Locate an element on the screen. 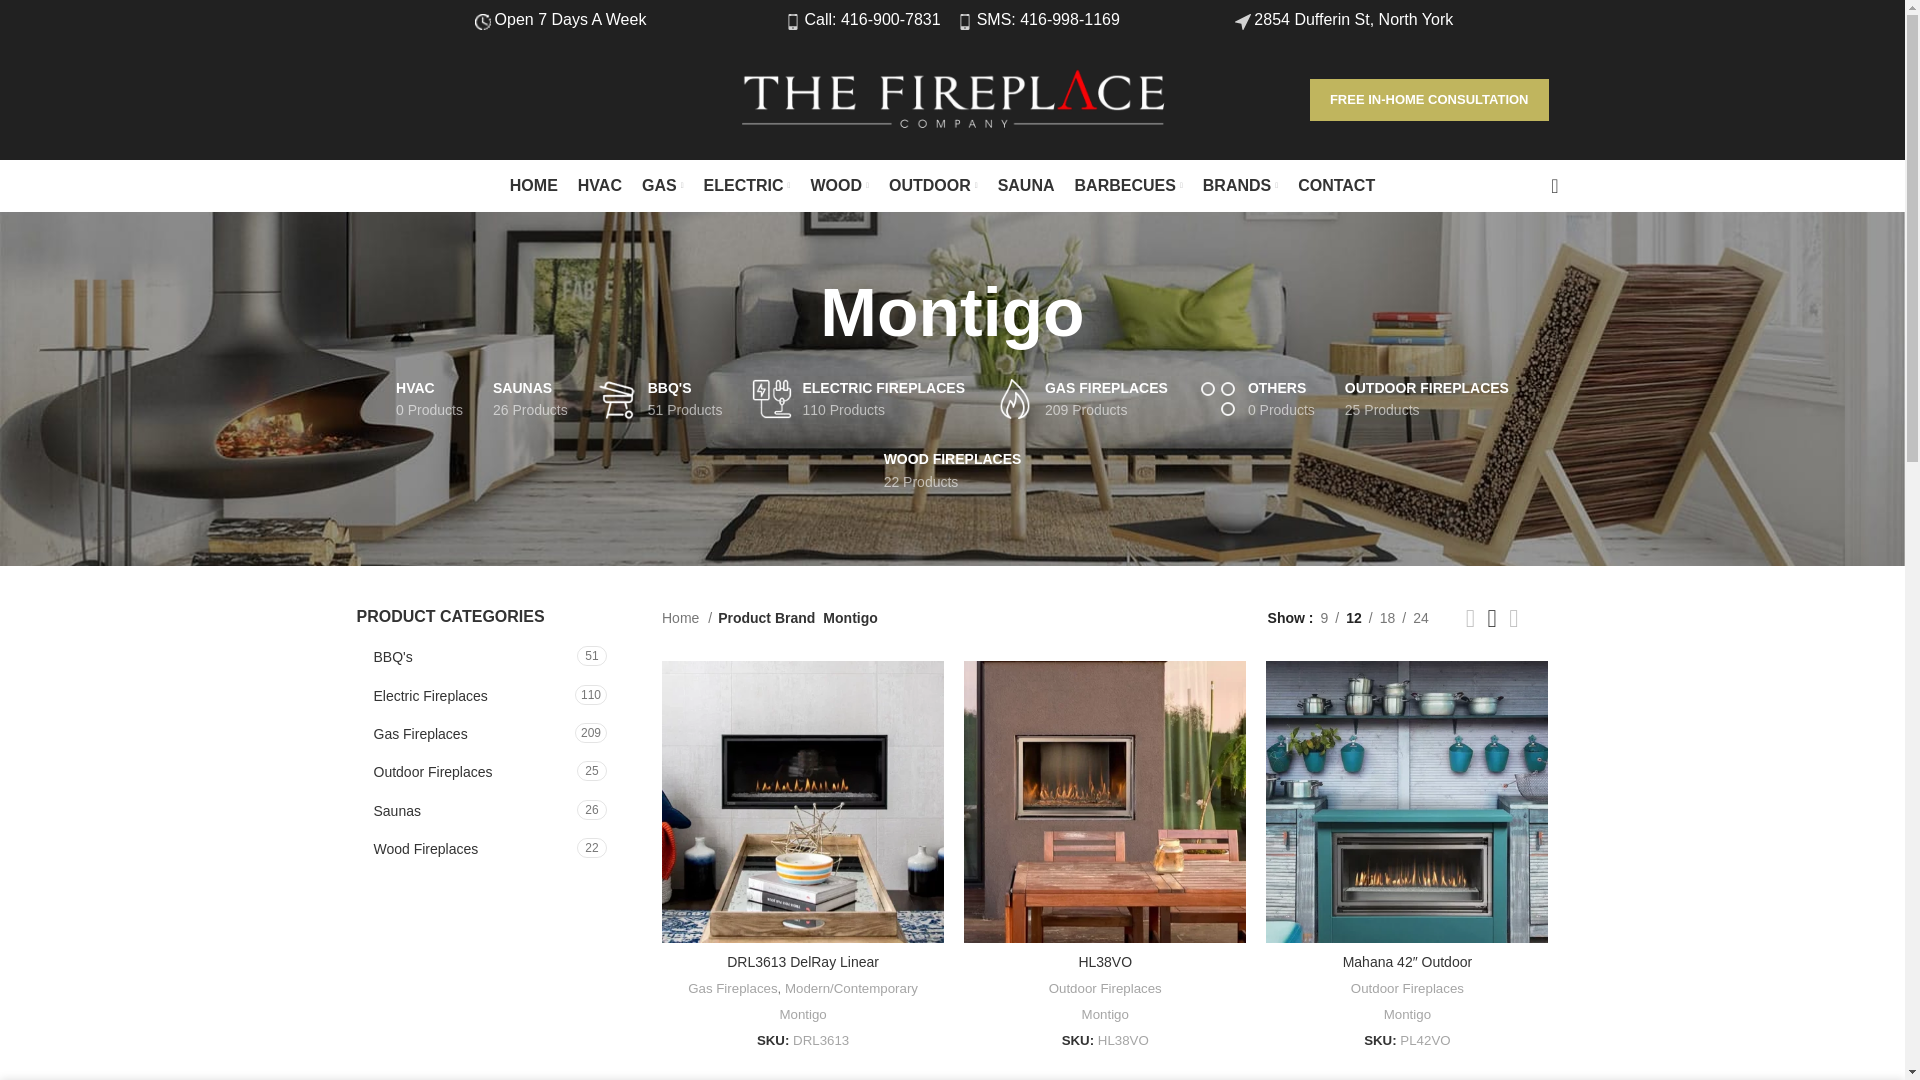  WOOD is located at coordinates (838, 186).